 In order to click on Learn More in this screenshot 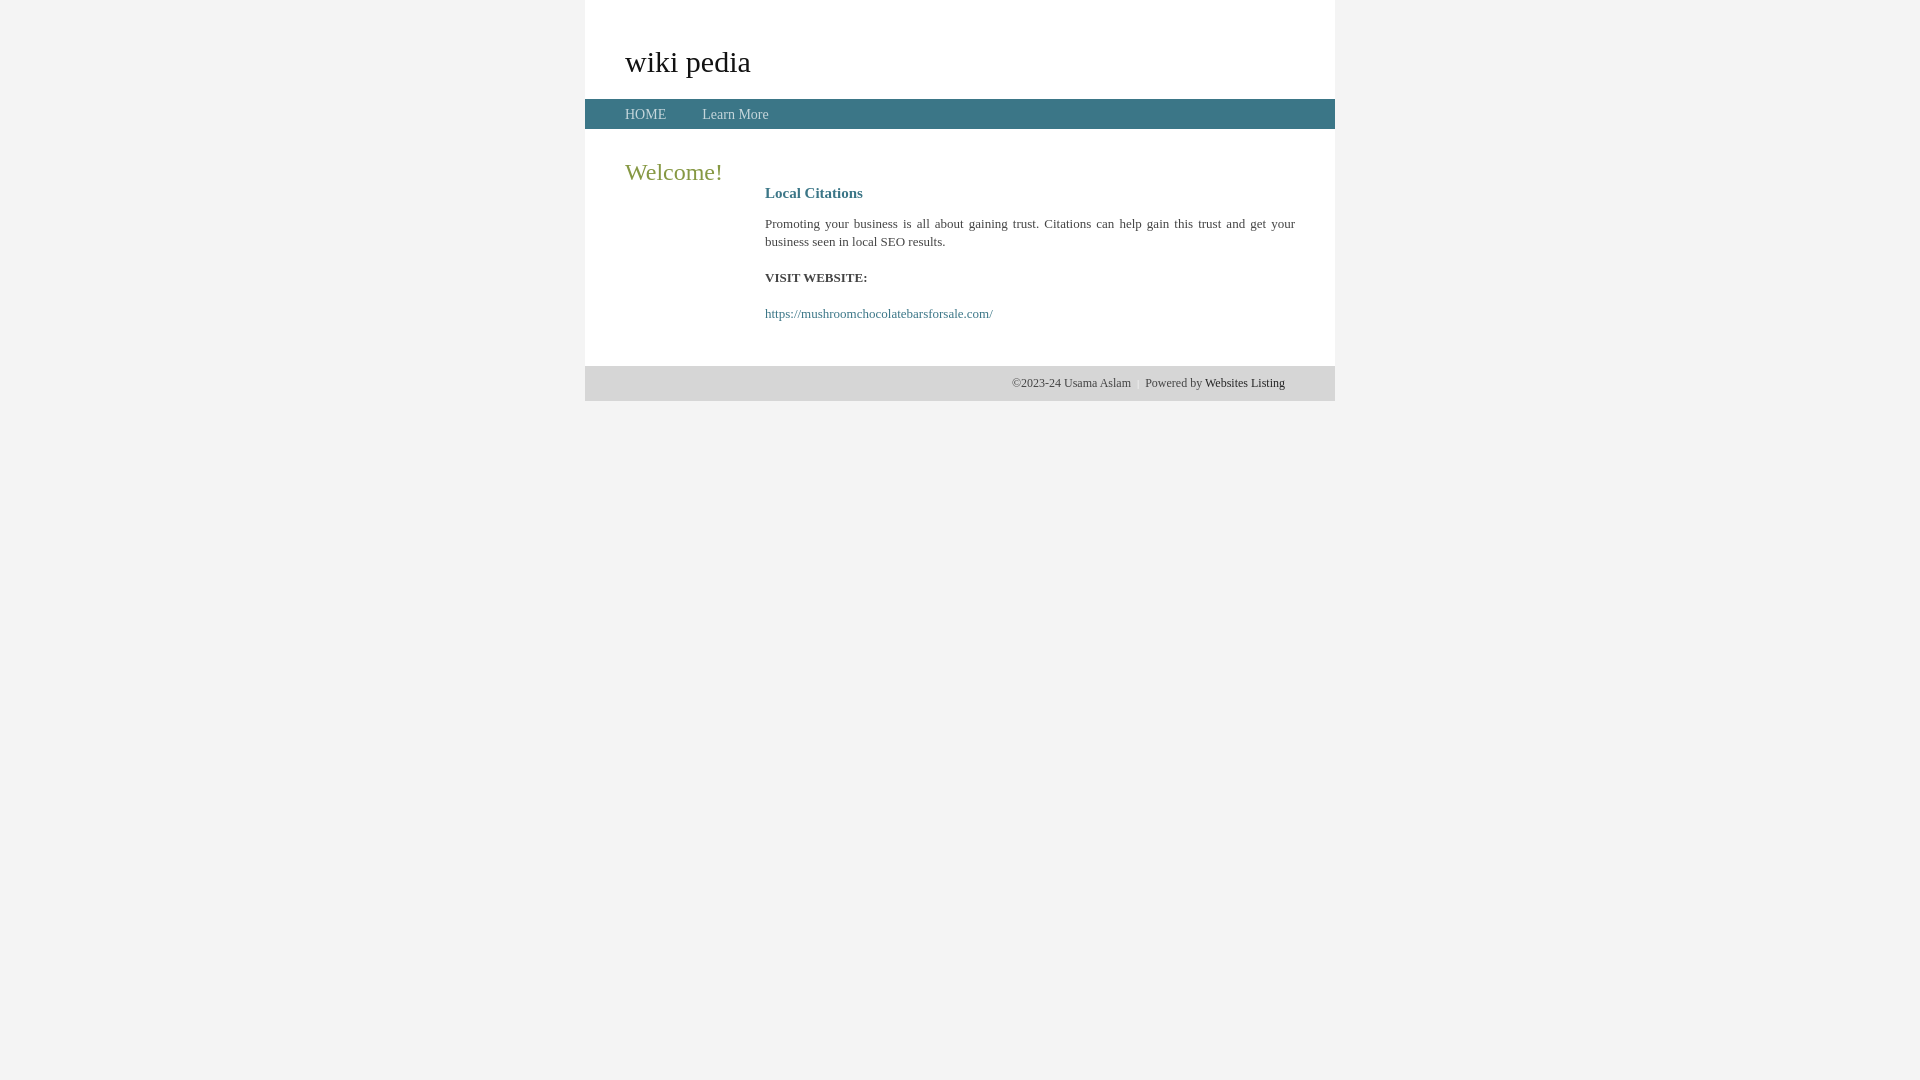, I will do `click(735, 114)`.